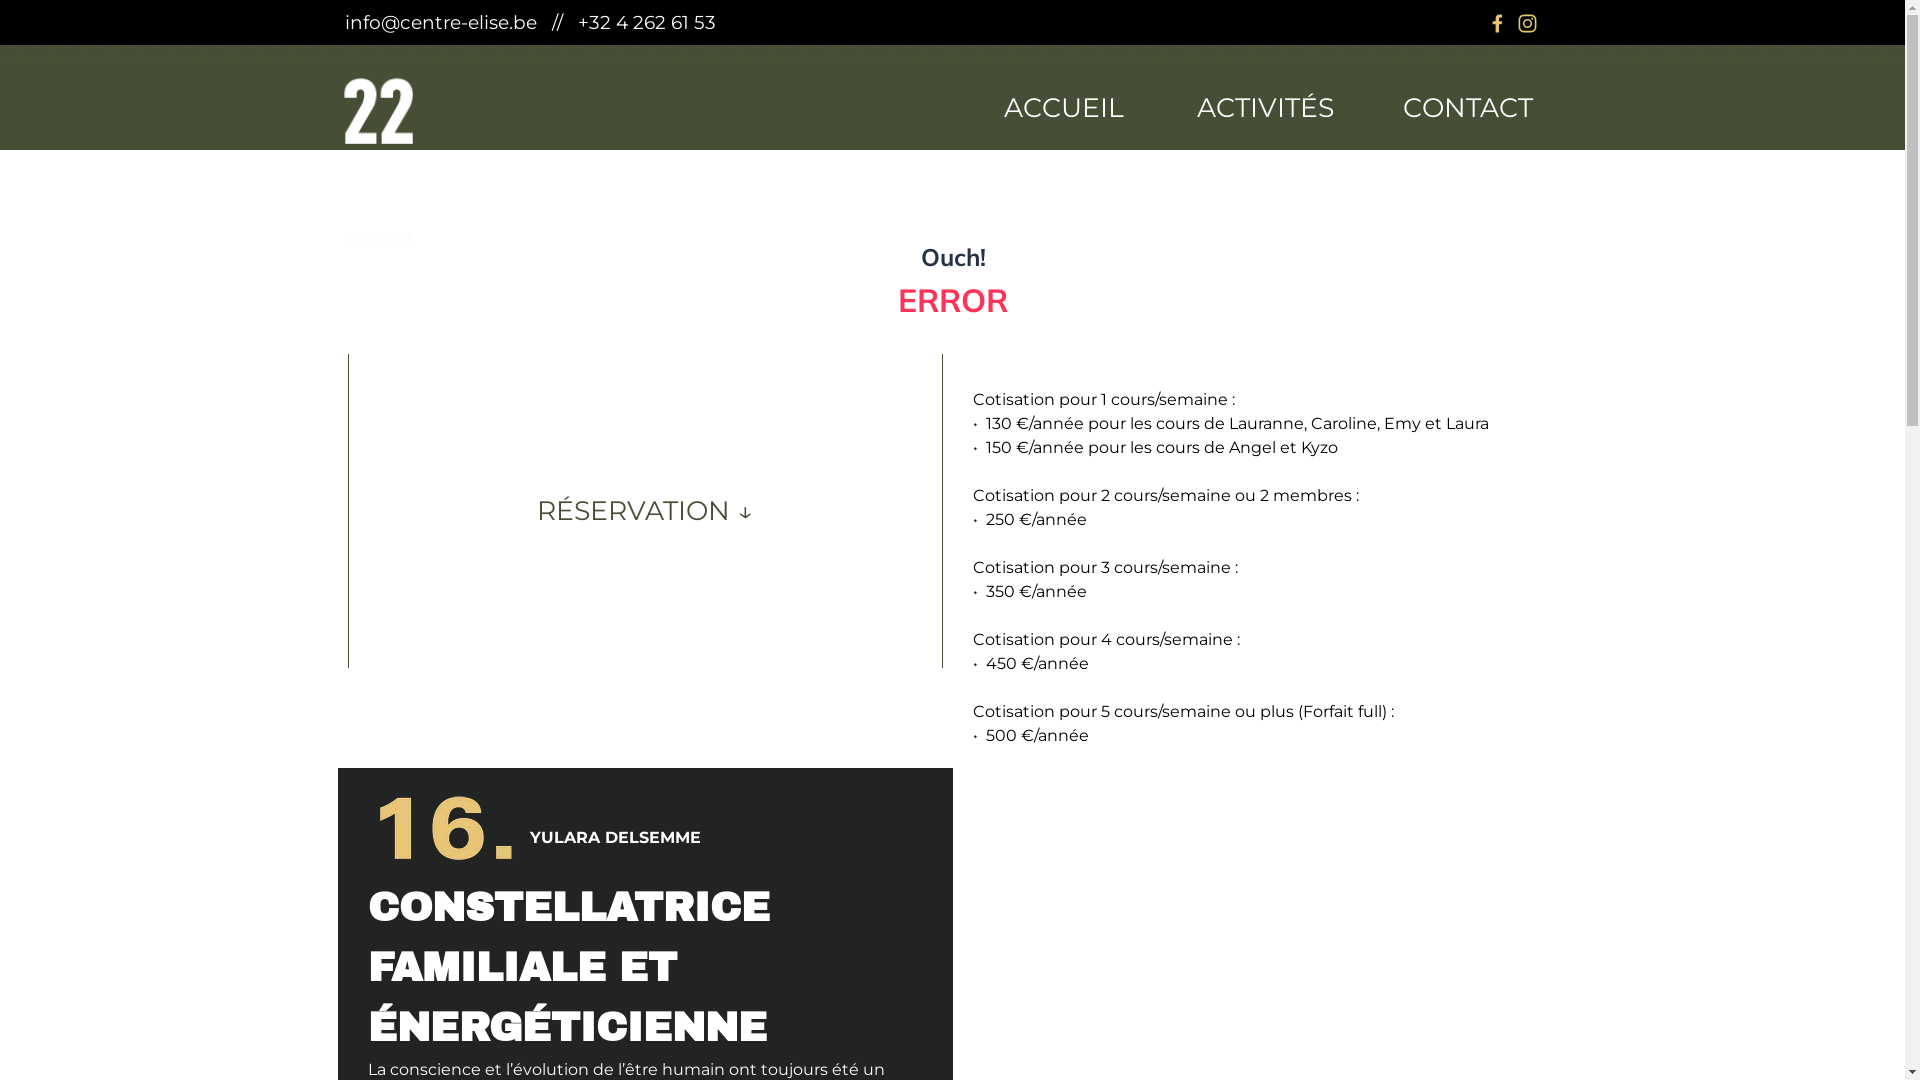  Describe the element at coordinates (1468, 107) in the screenshot. I see `CONTACT` at that location.